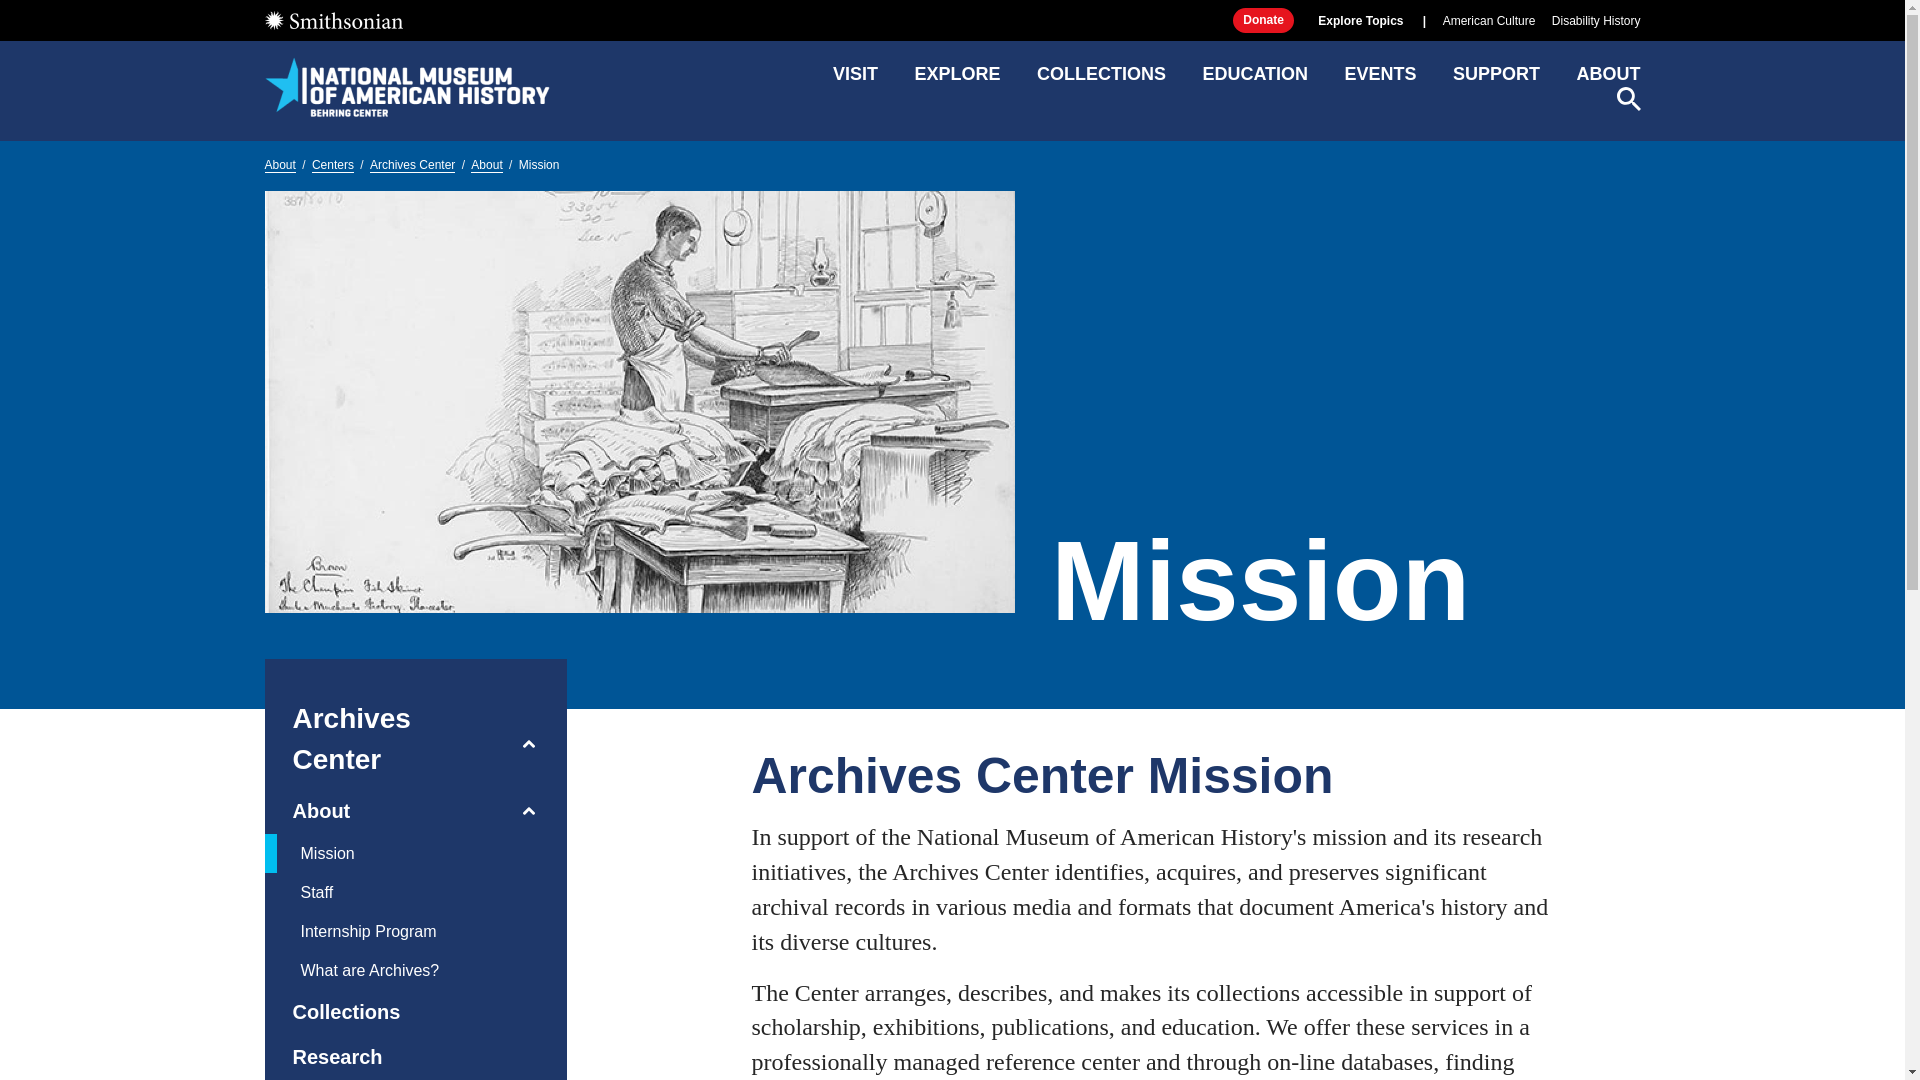 This screenshot has width=1920, height=1080. Describe the element at coordinates (398, 970) in the screenshot. I see `What are Archives?` at that location.